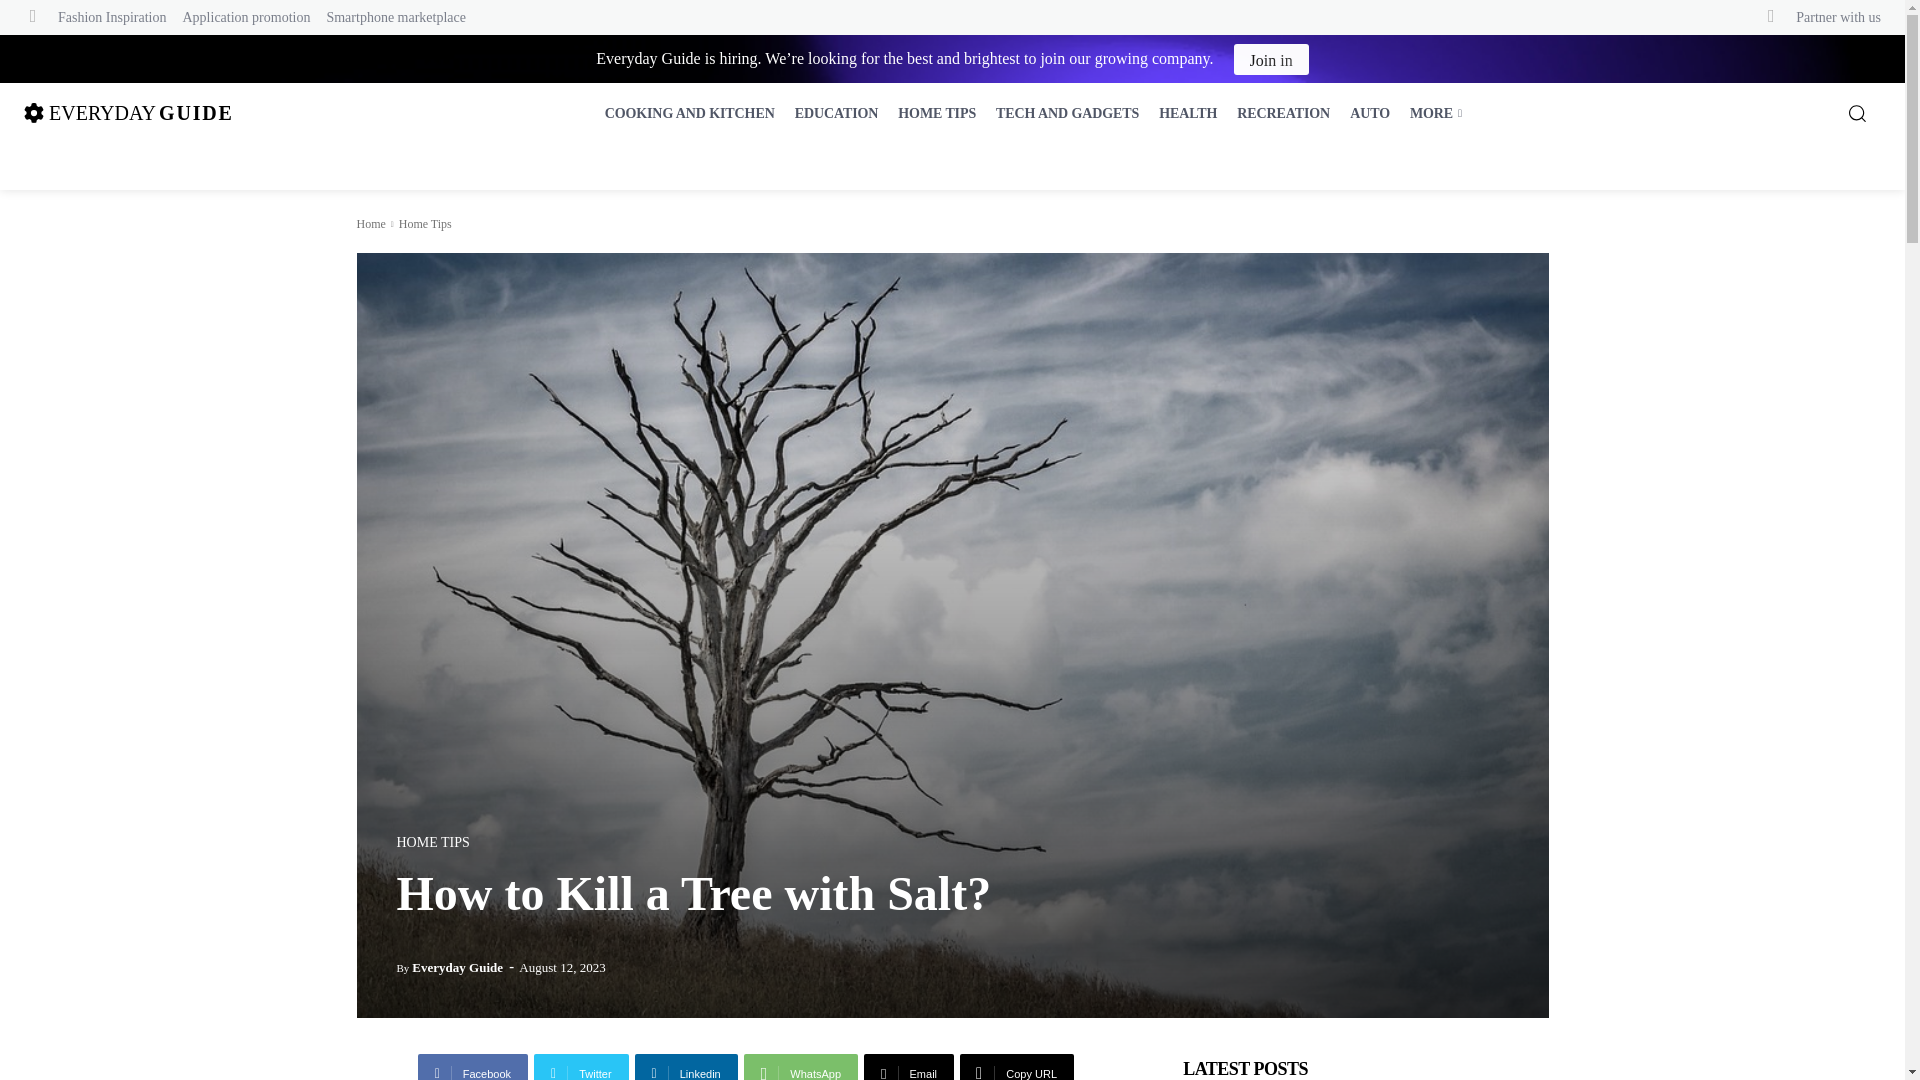  What do you see at coordinates (1272, 59) in the screenshot?
I see `Linkedin` at bounding box center [1272, 59].